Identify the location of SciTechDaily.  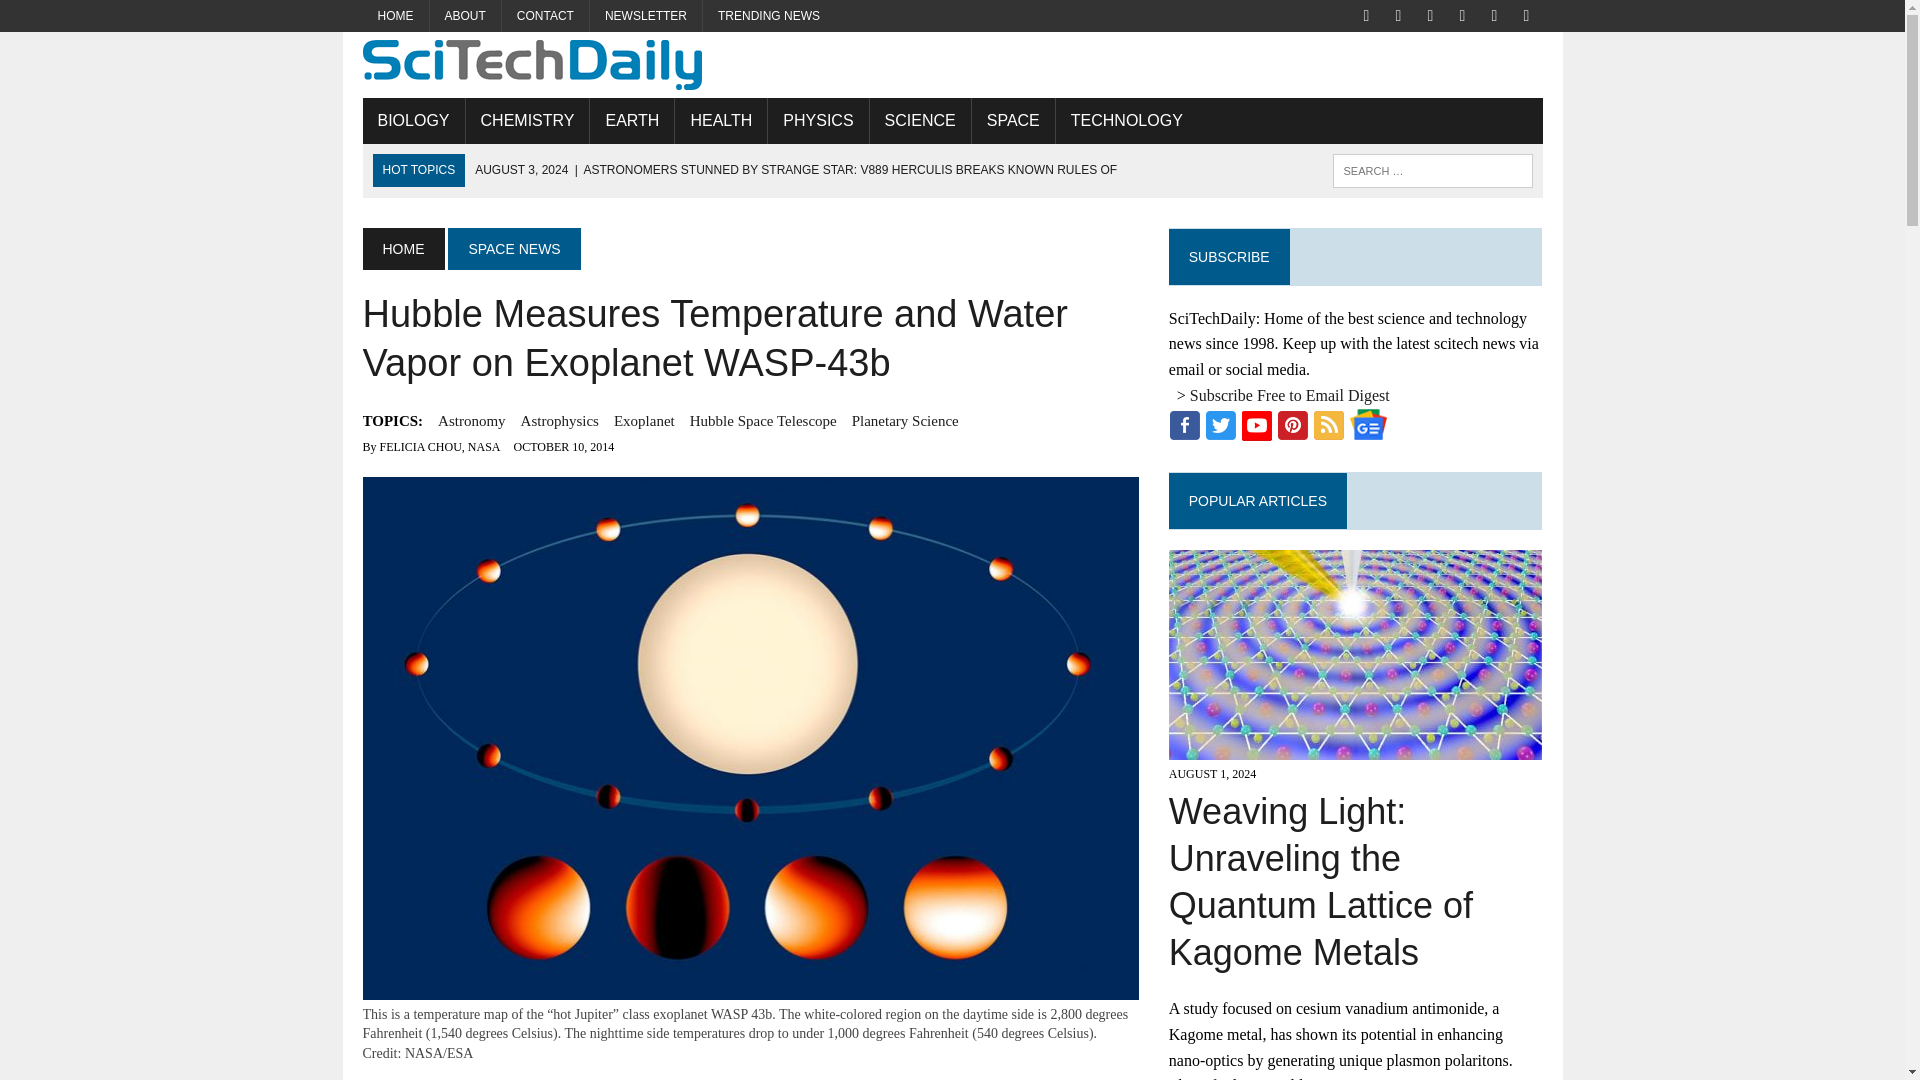
(952, 64).